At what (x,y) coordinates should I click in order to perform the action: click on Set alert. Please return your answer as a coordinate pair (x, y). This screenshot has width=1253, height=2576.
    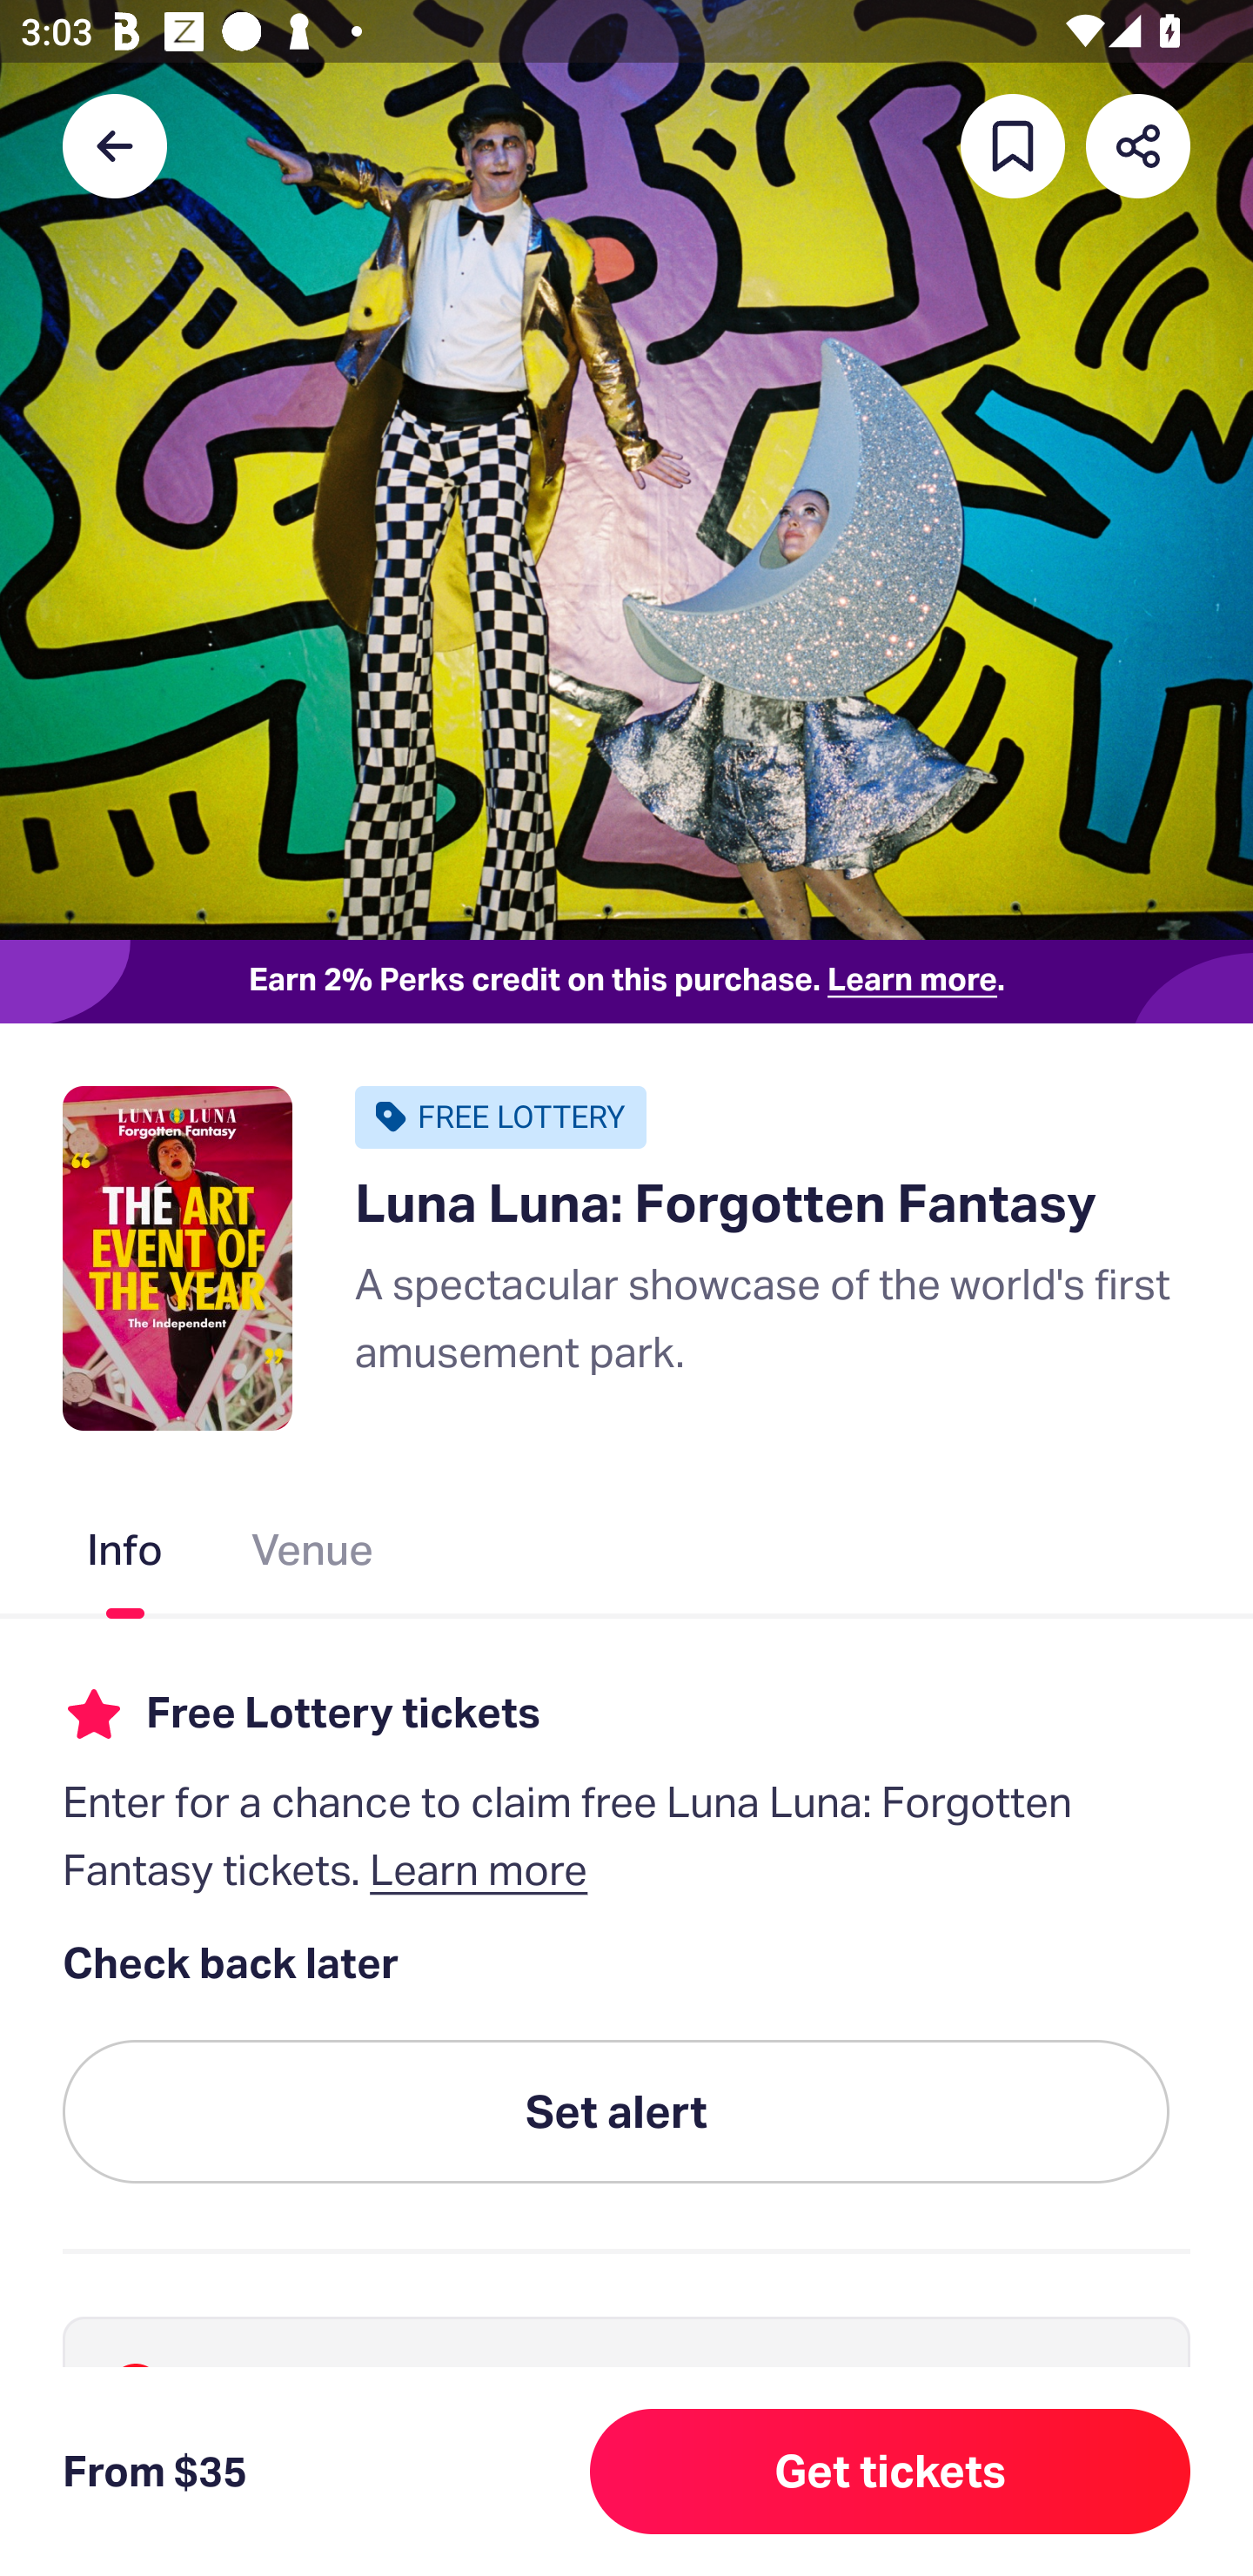
    Looking at the image, I should click on (616, 2113).